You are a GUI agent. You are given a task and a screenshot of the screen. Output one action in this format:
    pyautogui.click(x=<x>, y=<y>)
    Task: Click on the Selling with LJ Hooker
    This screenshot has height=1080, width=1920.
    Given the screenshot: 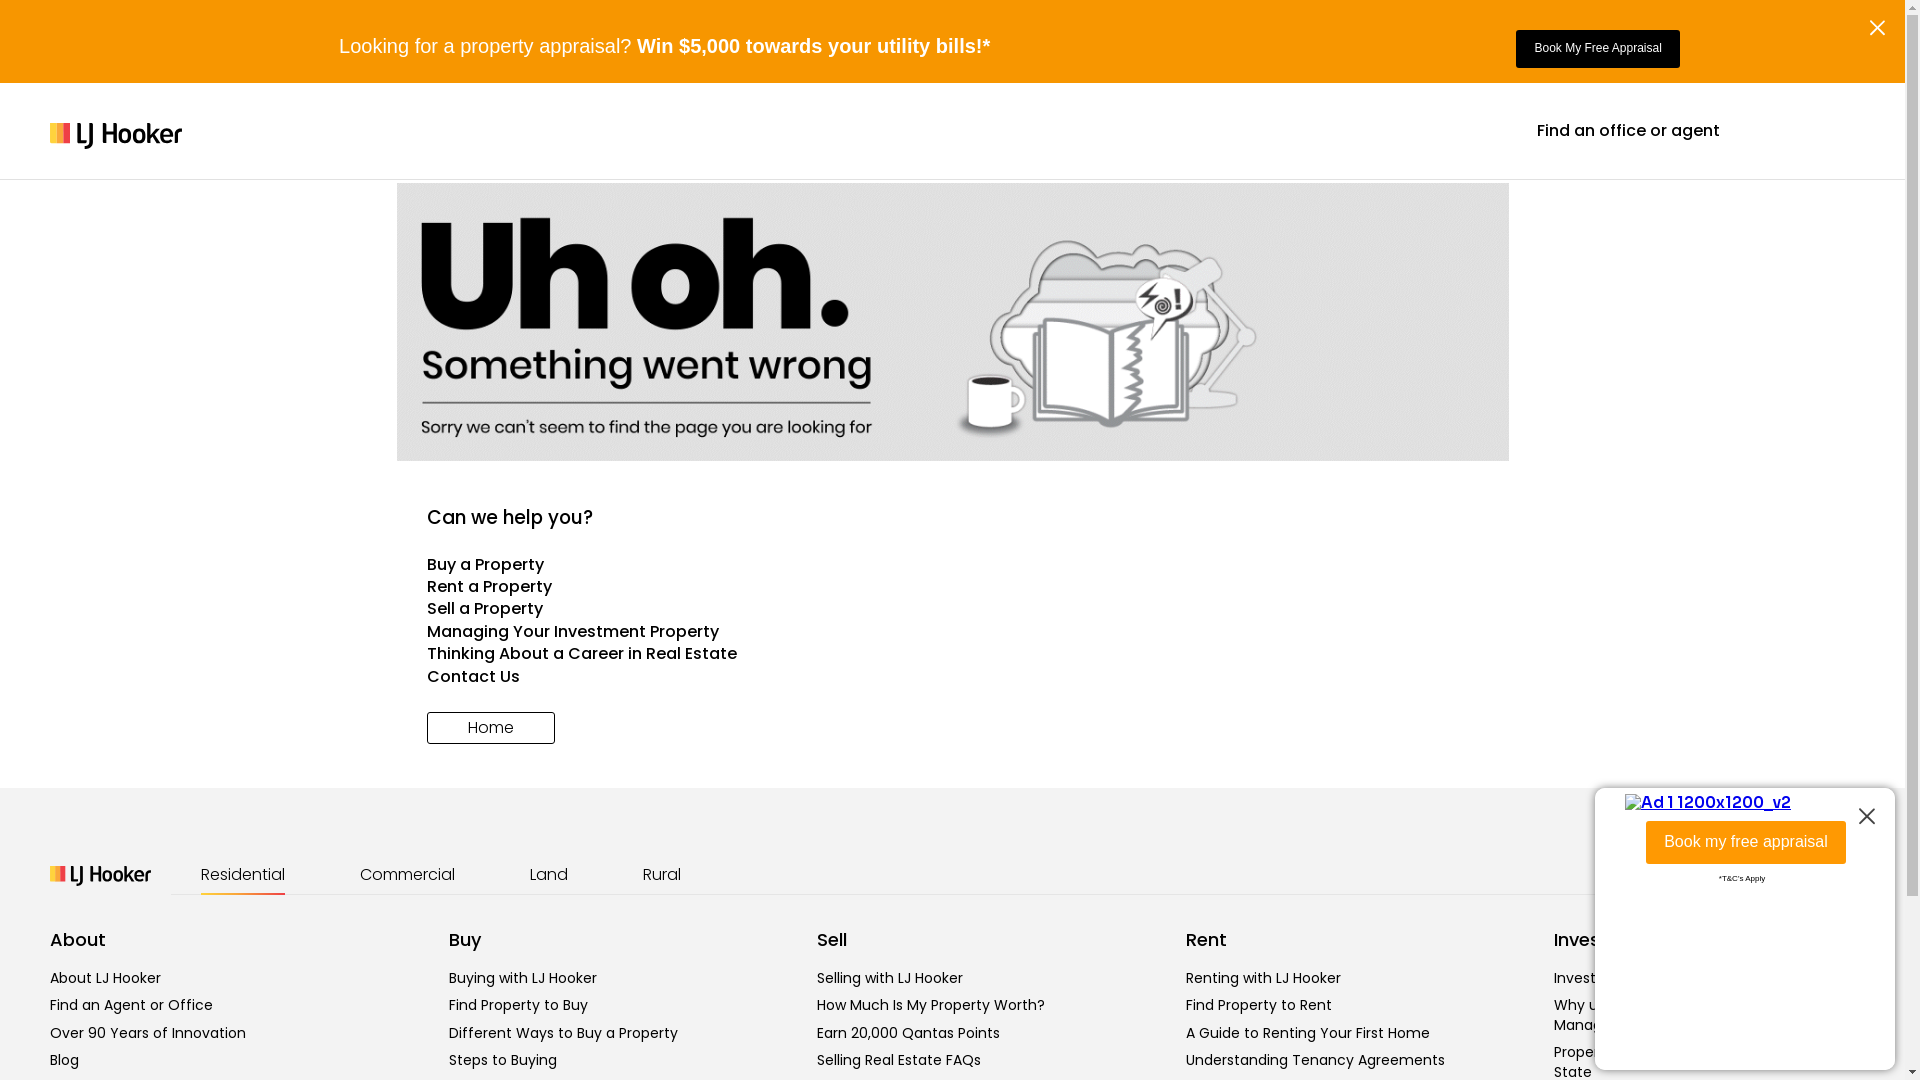 What is the action you would take?
    pyautogui.click(x=890, y=978)
    